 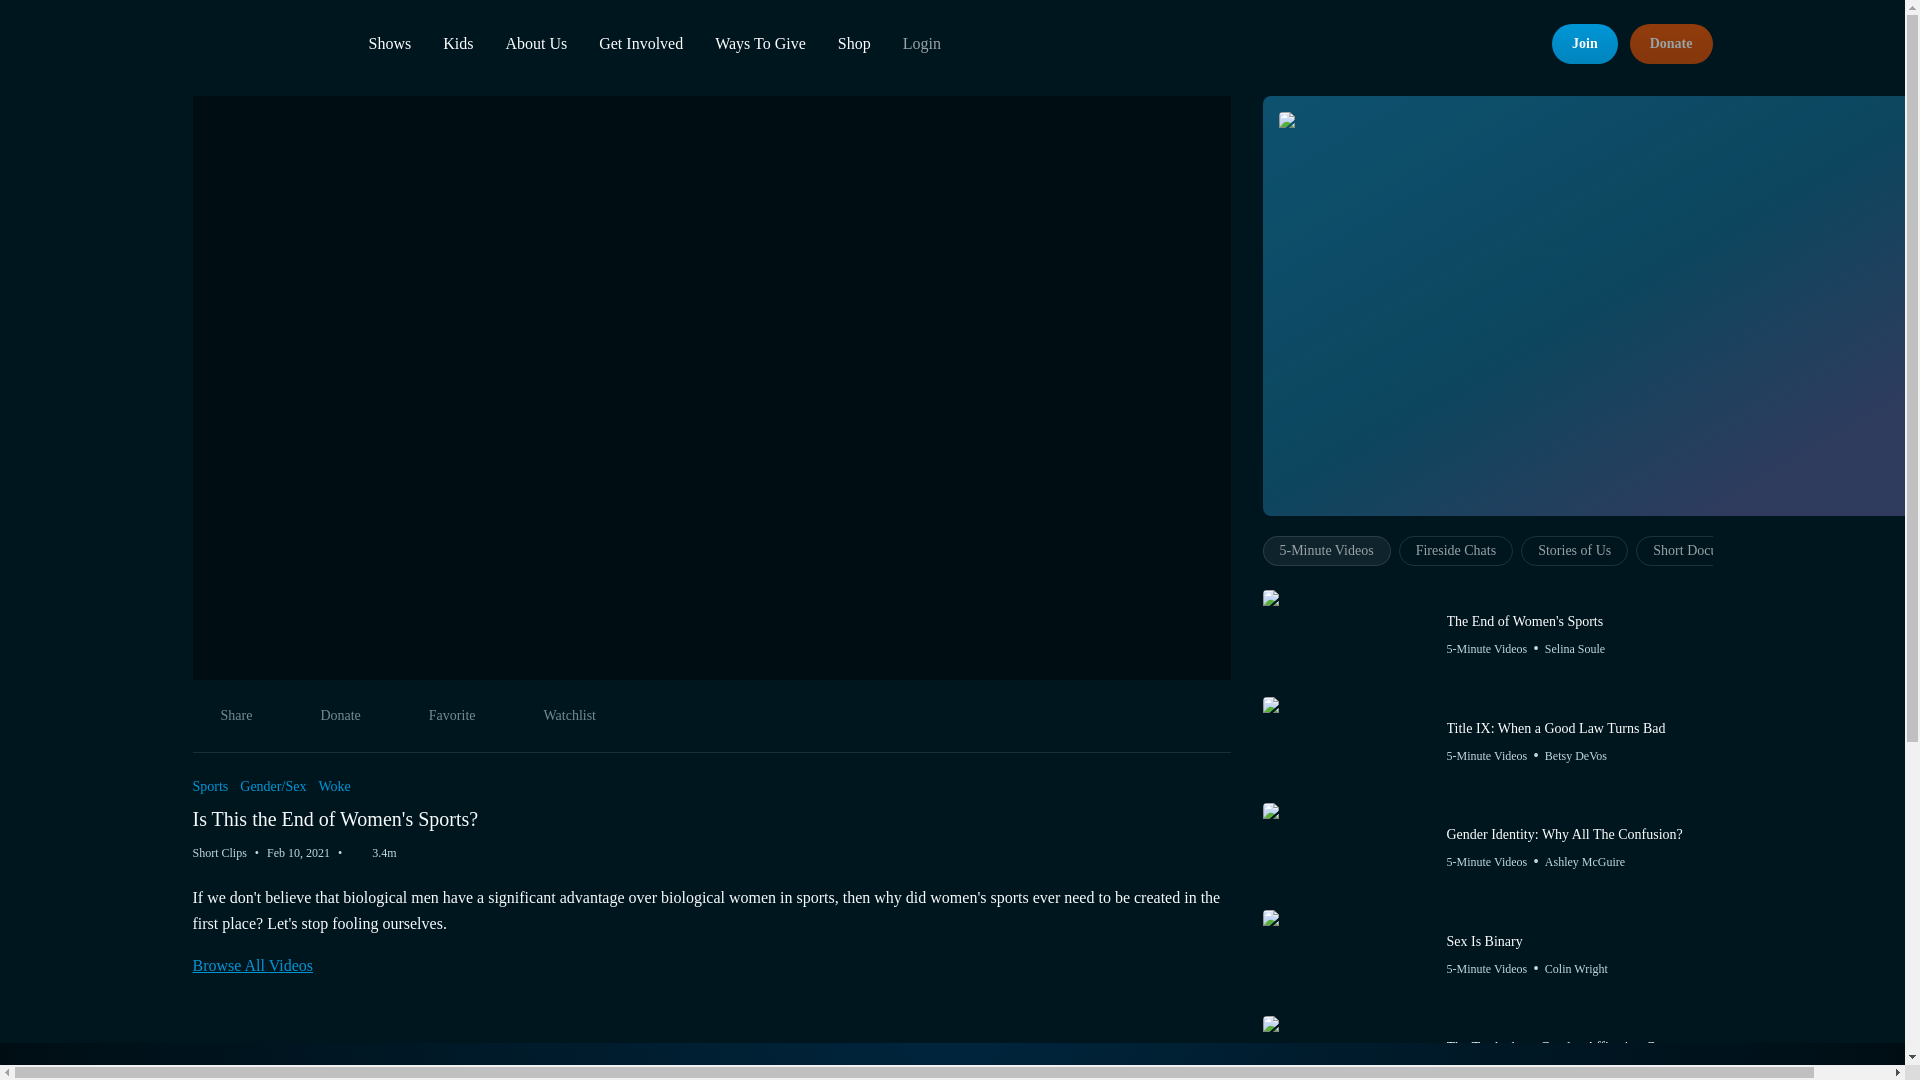 What do you see at coordinates (711, 724) in the screenshot?
I see `Shows` at bounding box center [711, 724].